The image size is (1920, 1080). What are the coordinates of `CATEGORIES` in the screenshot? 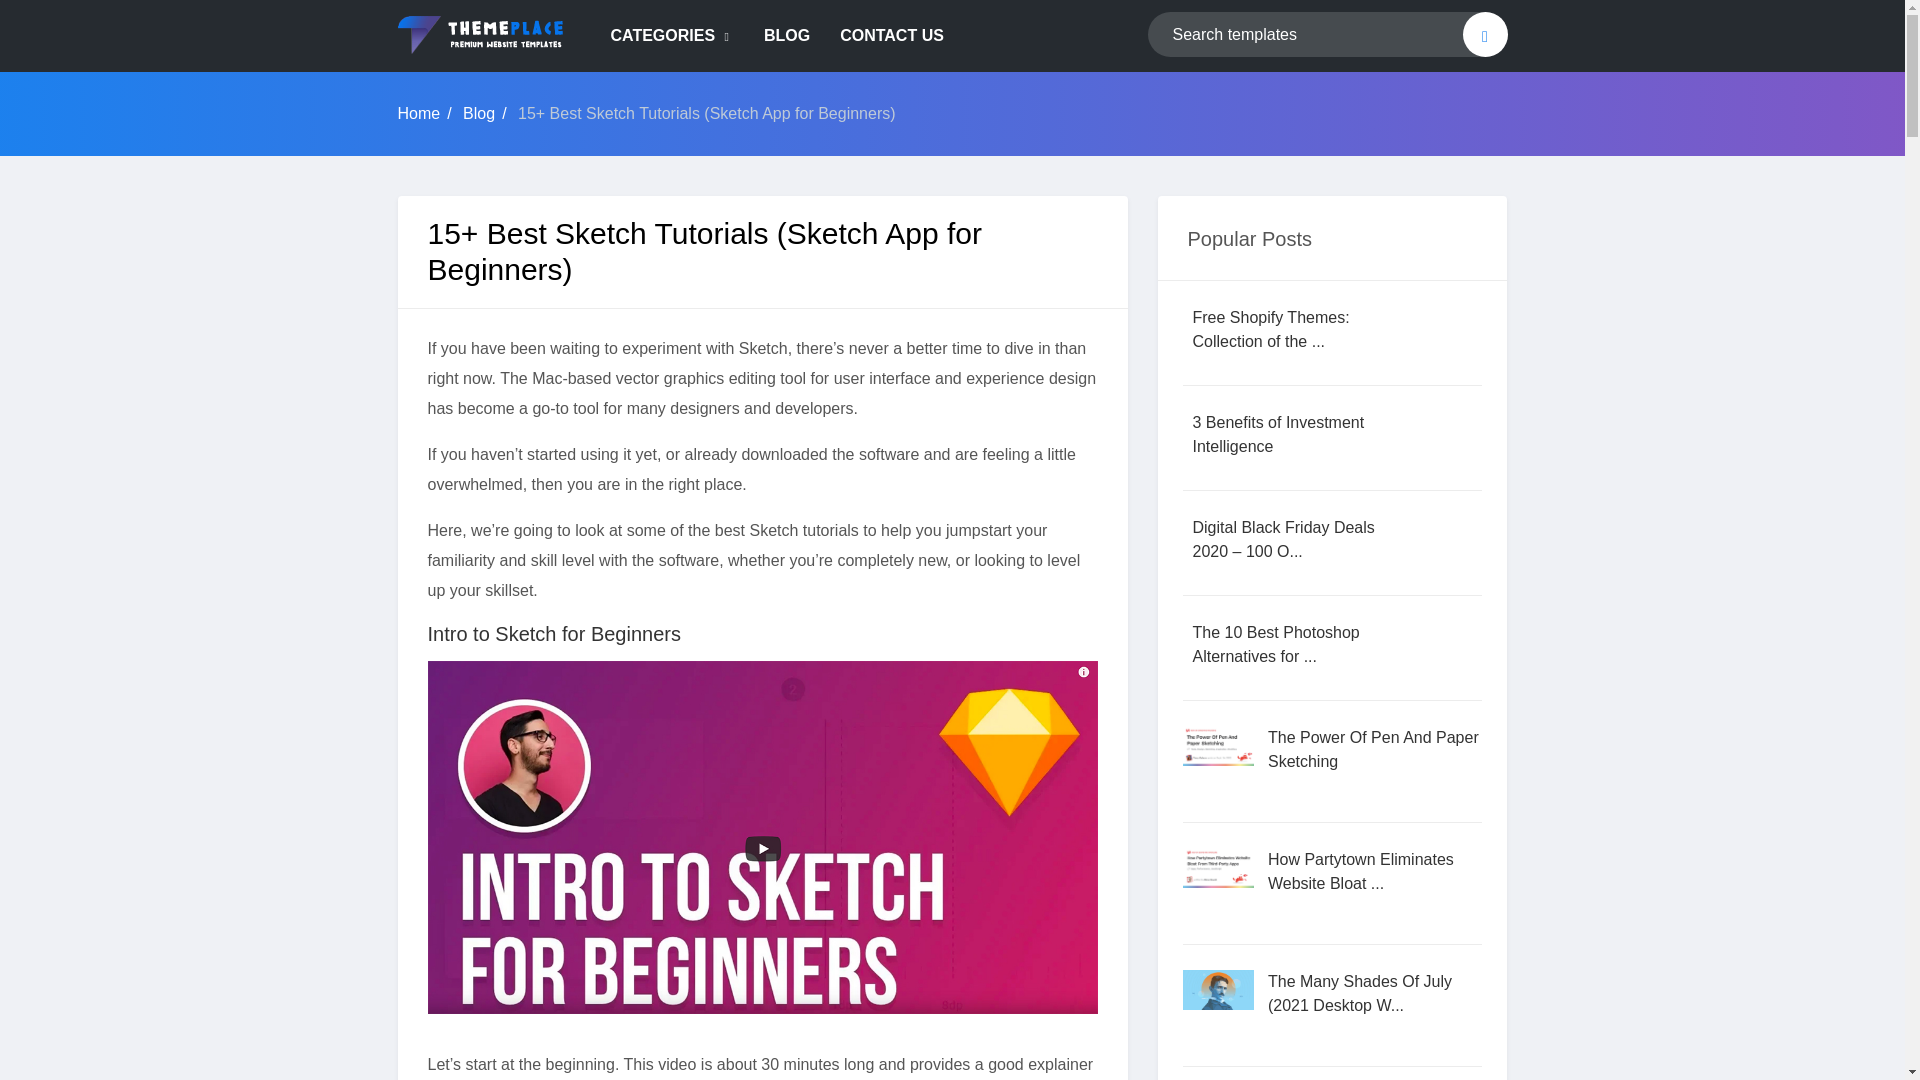 It's located at (672, 36).